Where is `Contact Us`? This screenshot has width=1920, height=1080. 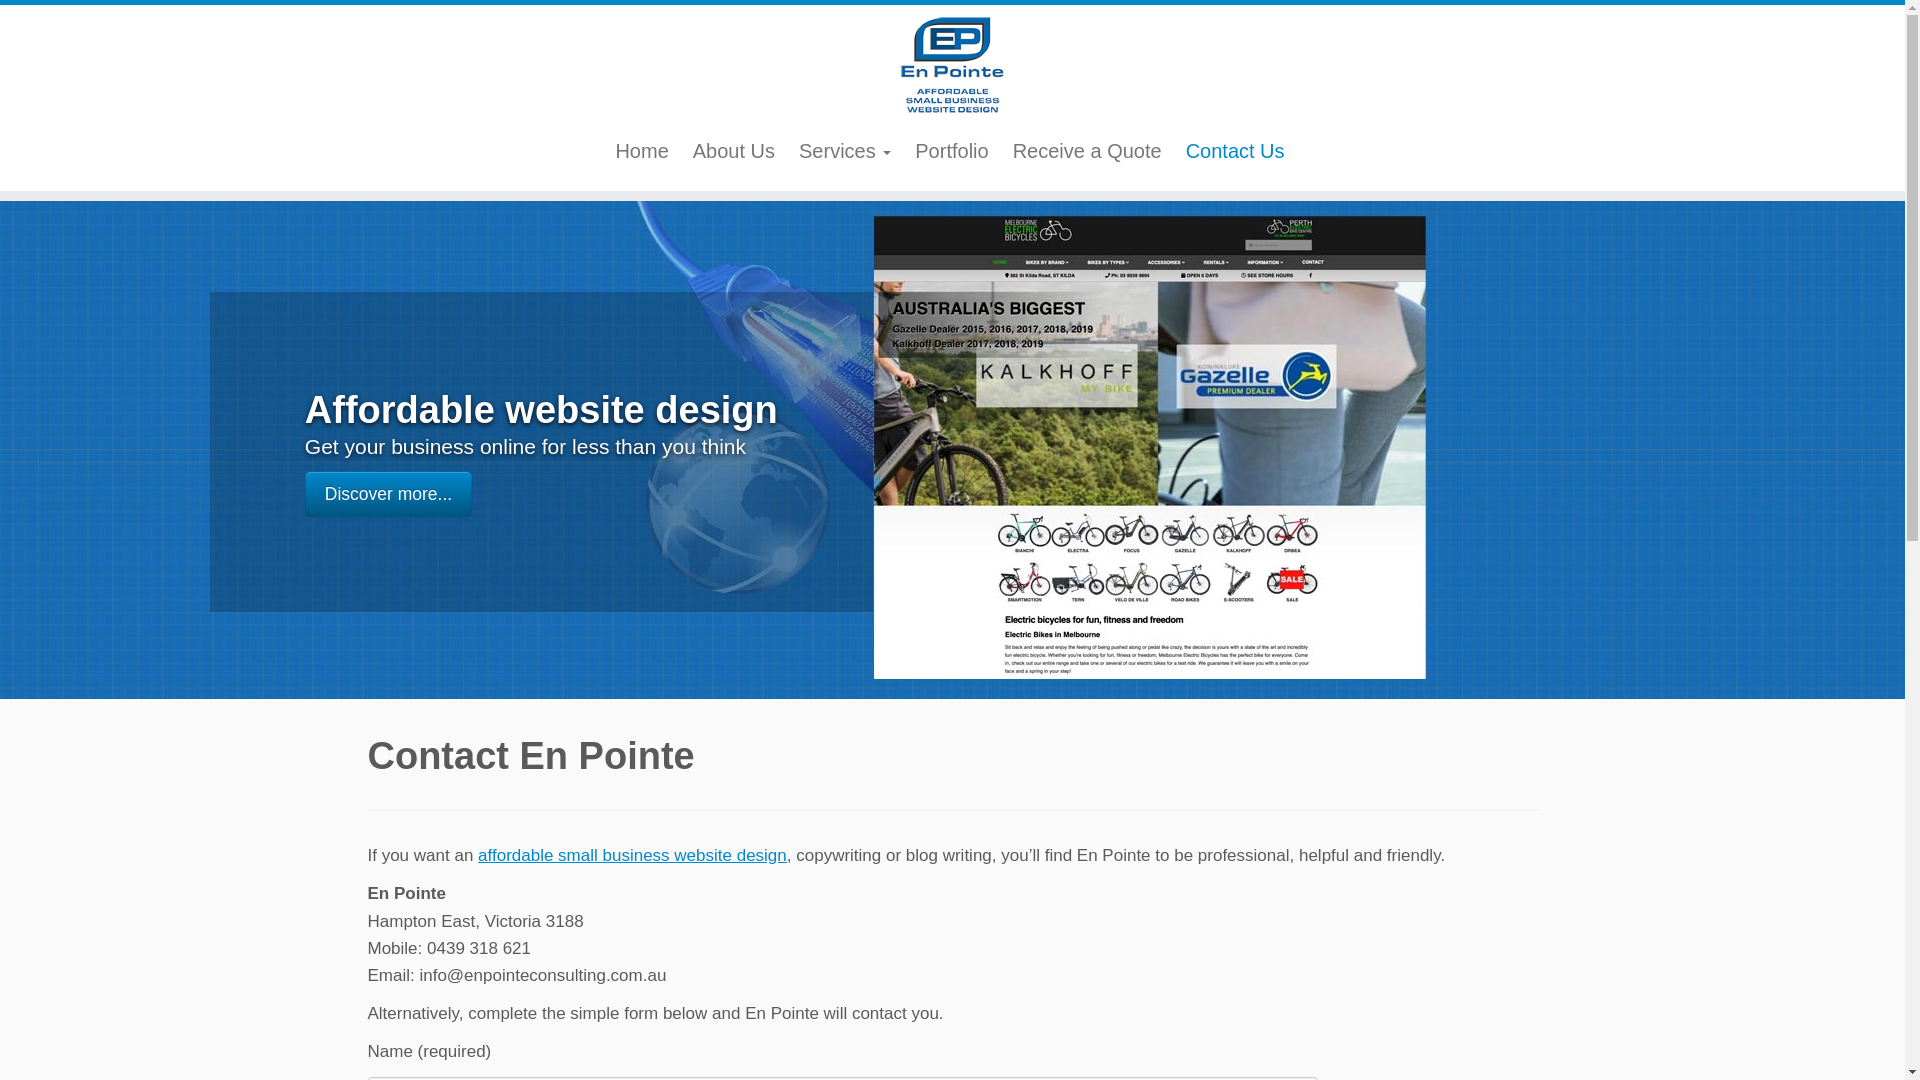 Contact Us is located at coordinates (1236, 151).